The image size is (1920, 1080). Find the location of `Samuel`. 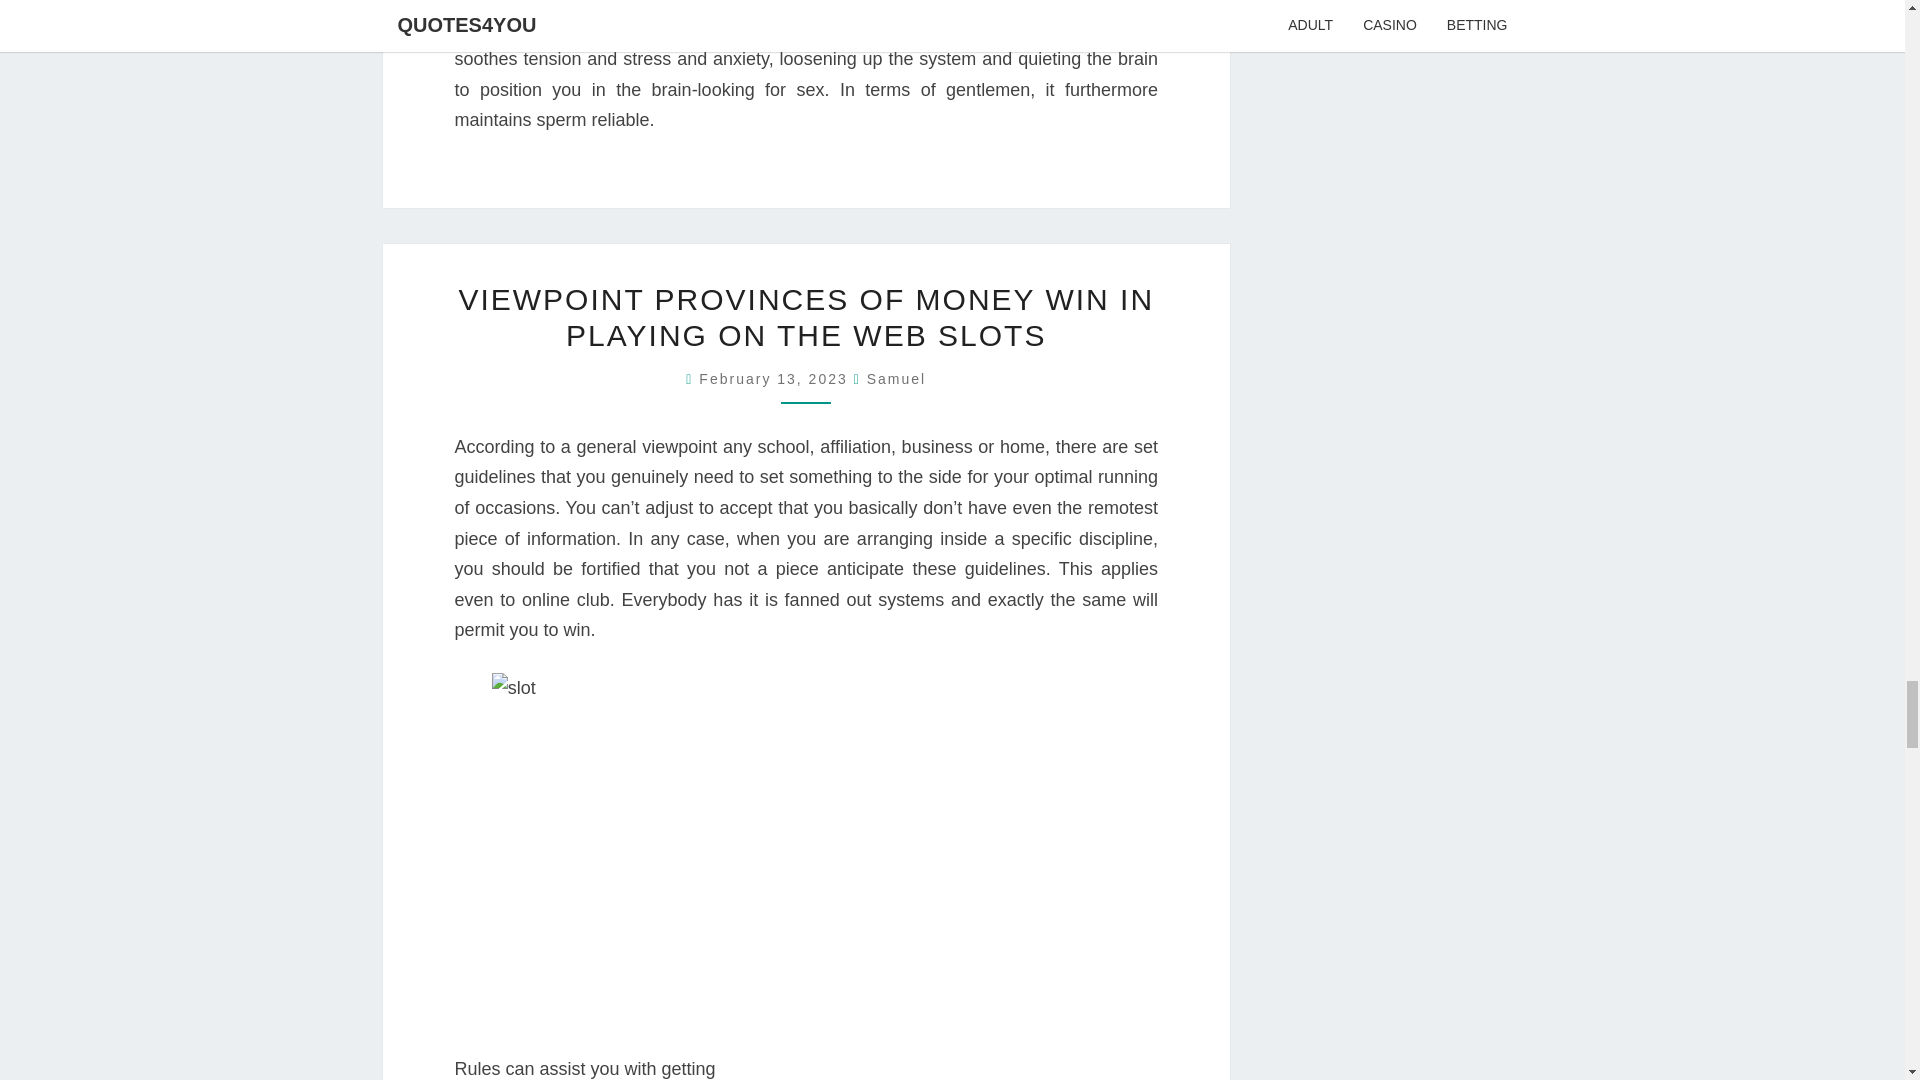

Samuel is located at coordinates (896, 378).